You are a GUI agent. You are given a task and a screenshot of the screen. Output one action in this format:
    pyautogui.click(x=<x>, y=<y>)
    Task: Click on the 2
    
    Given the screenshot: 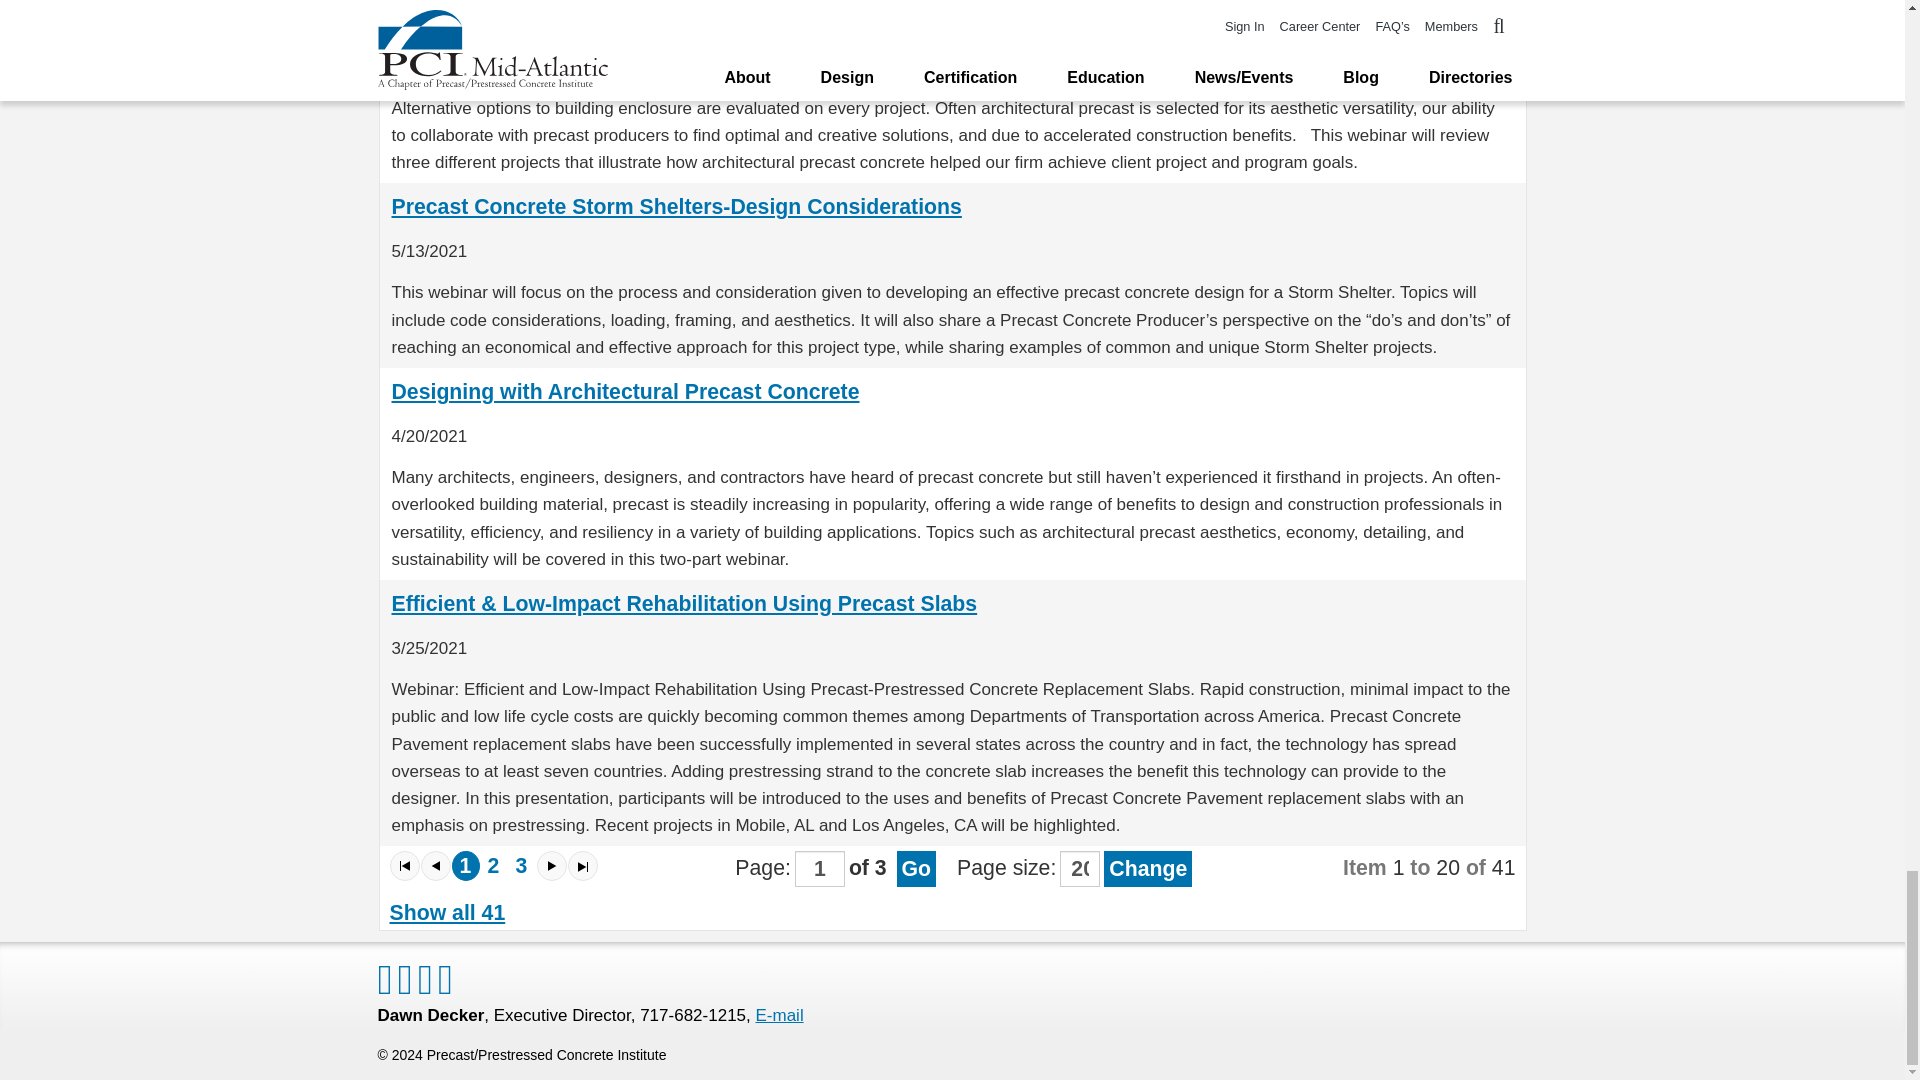 What is the action you would take?
    pyautogui.click(x=494, y=866)
    